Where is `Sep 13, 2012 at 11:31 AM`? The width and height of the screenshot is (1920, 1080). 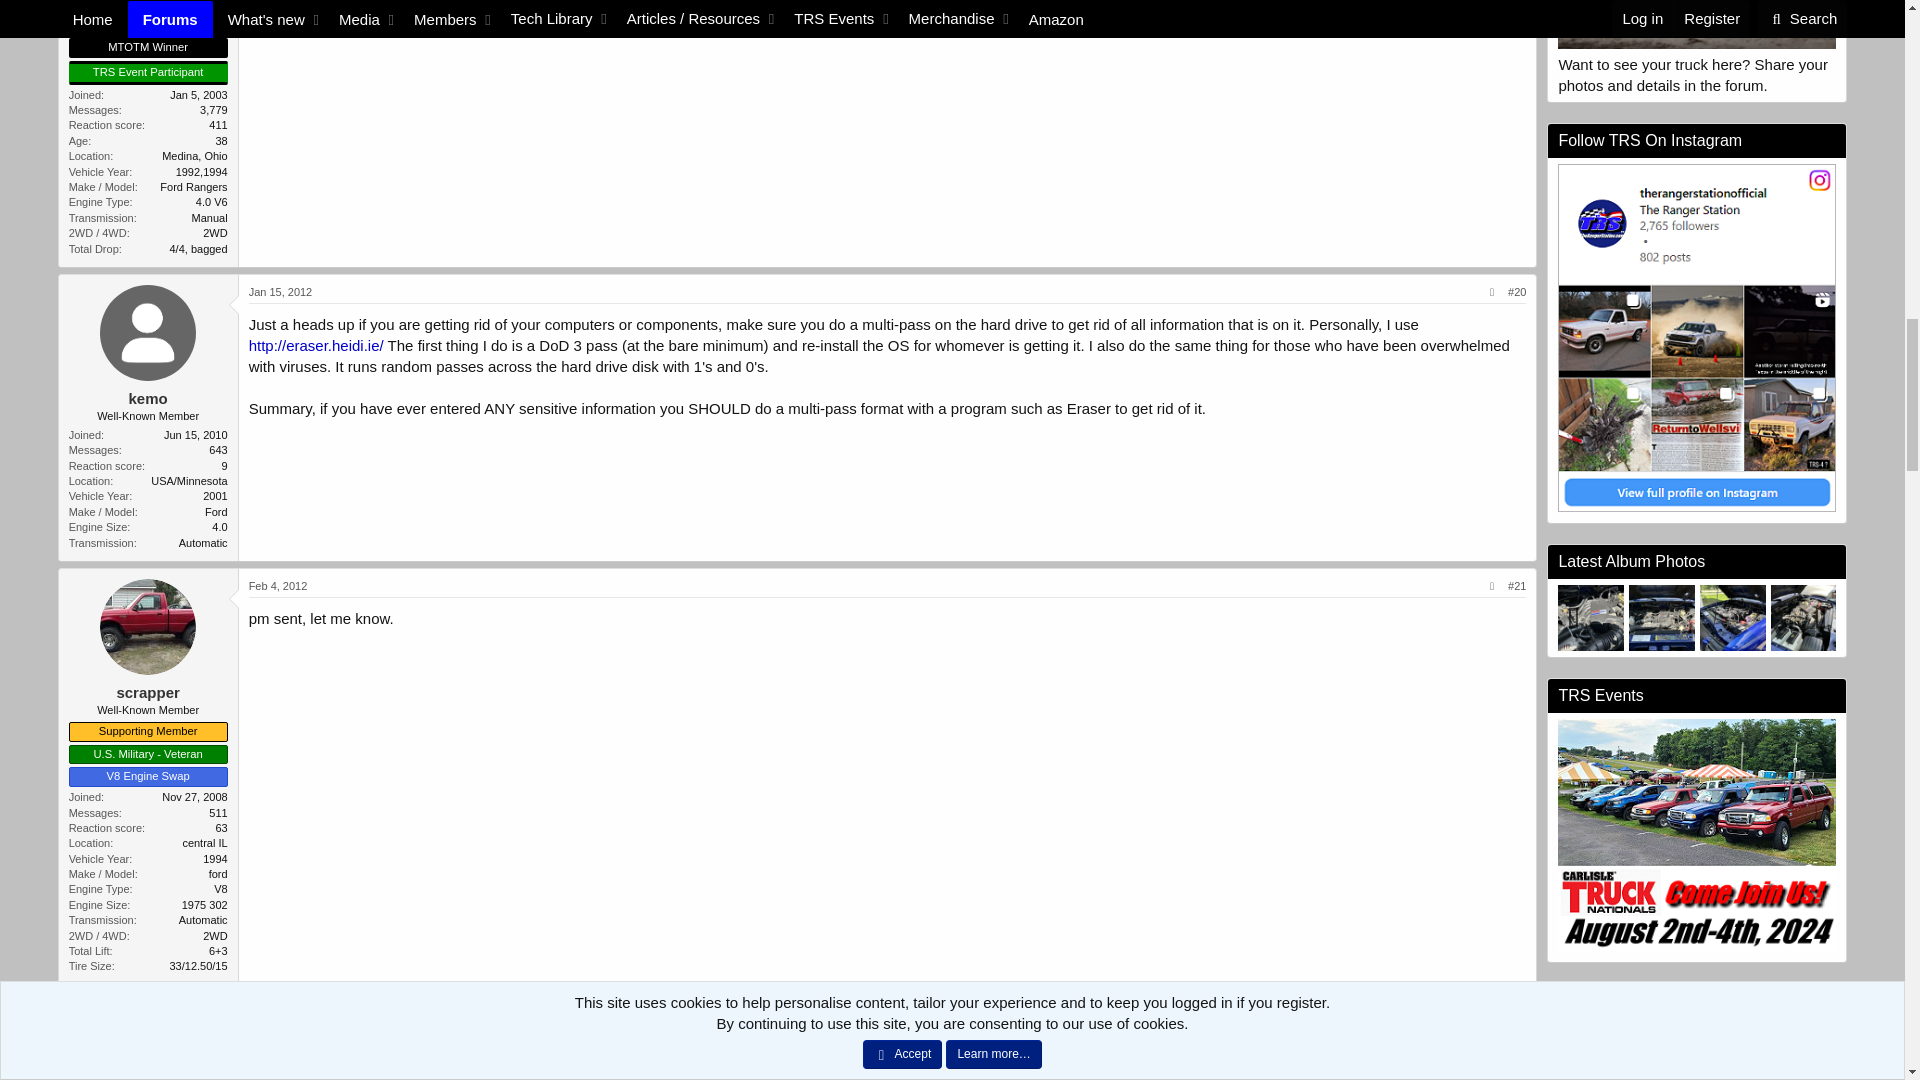 Sep 13, 2012 at 11:31 AM is located at coordinates (282, 1010).